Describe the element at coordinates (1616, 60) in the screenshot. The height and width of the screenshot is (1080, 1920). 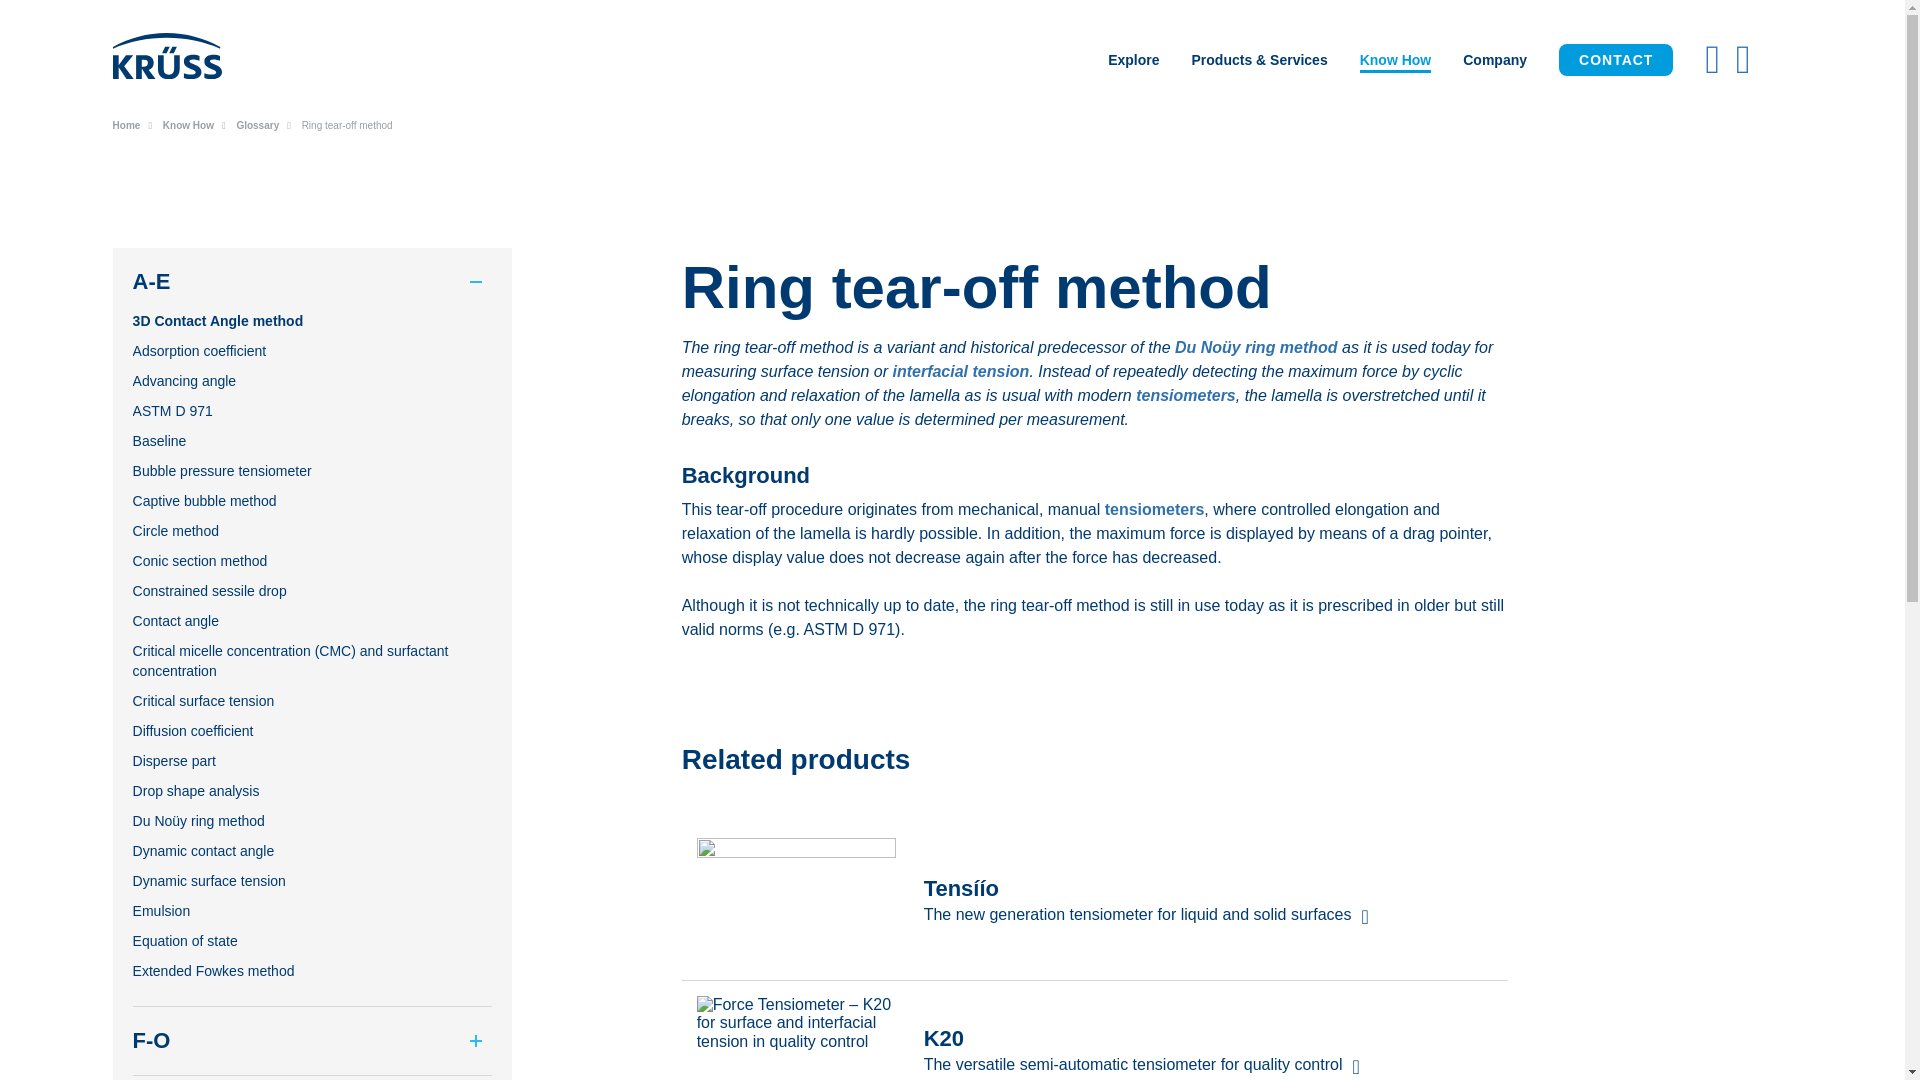
I see `CONTACT` at that location.